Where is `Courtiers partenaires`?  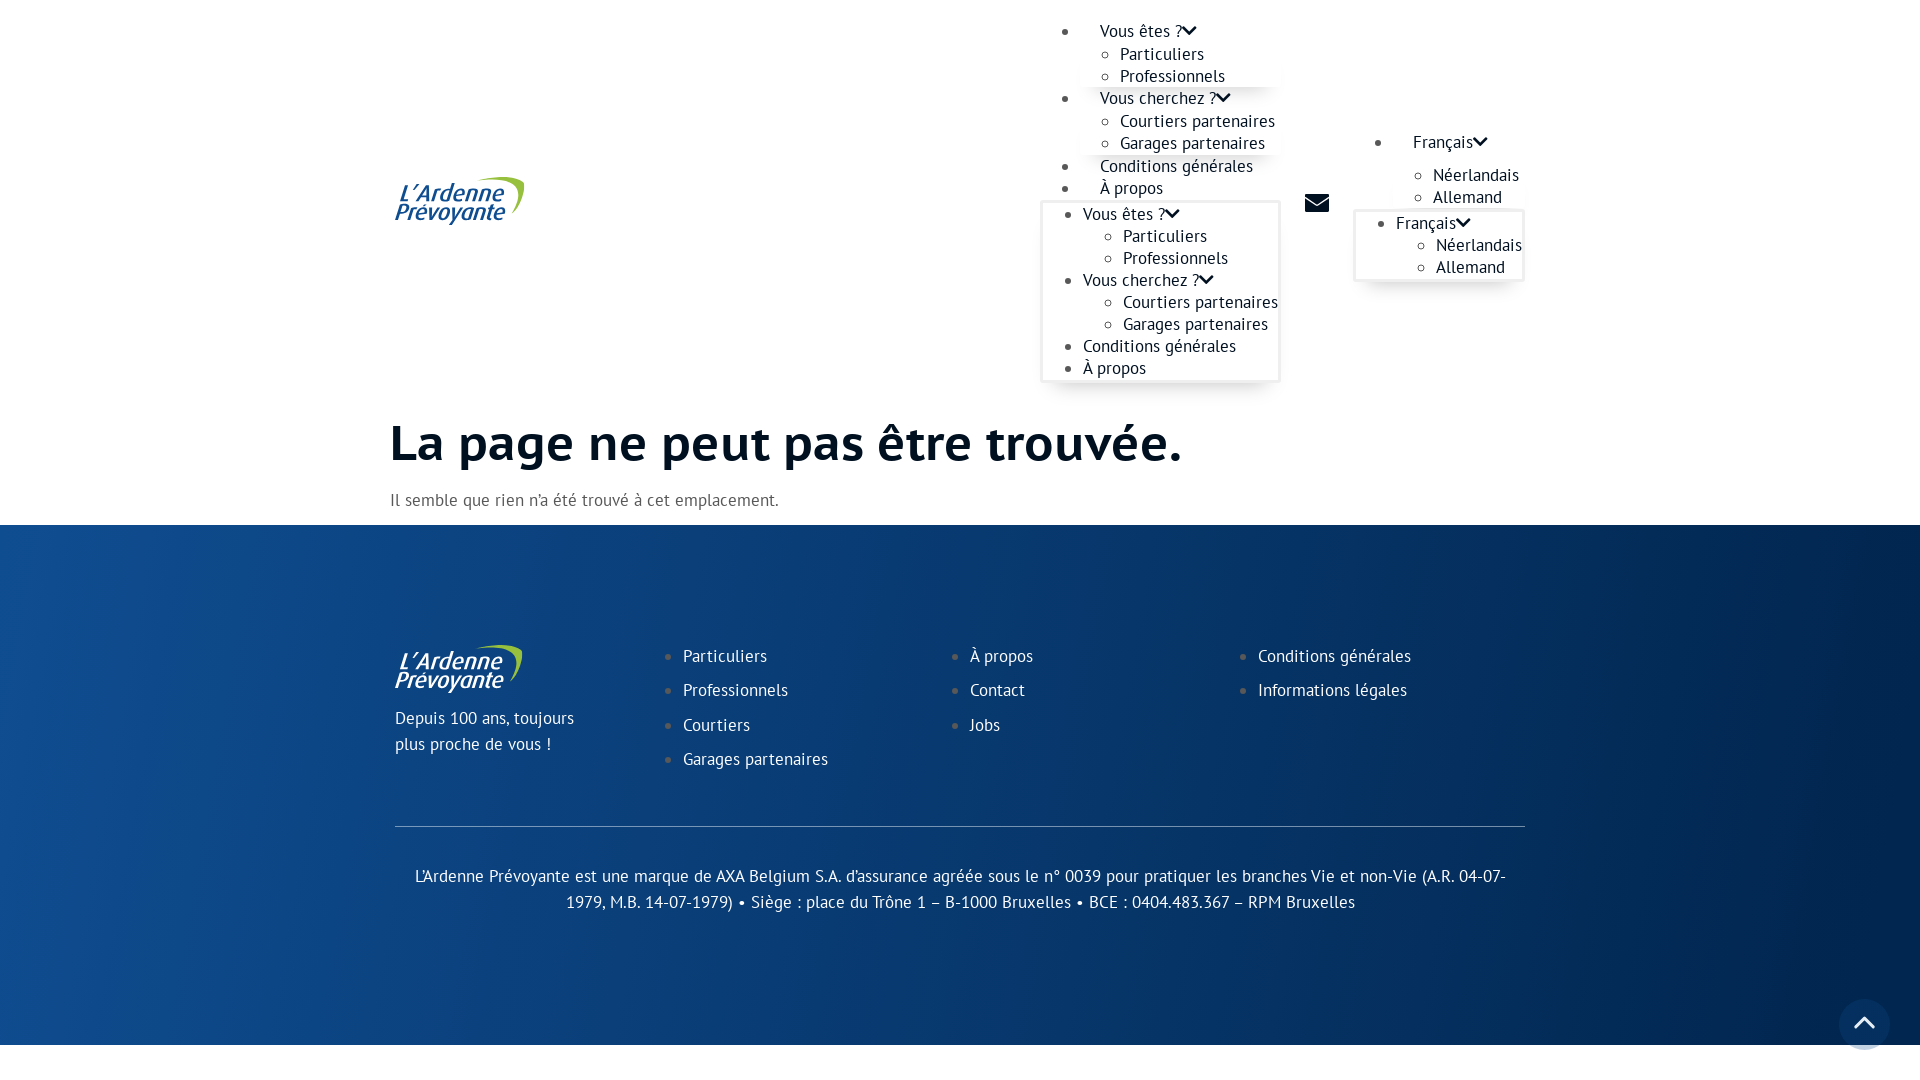 Courtiers partenaires is located at coordinates (1200, 302).